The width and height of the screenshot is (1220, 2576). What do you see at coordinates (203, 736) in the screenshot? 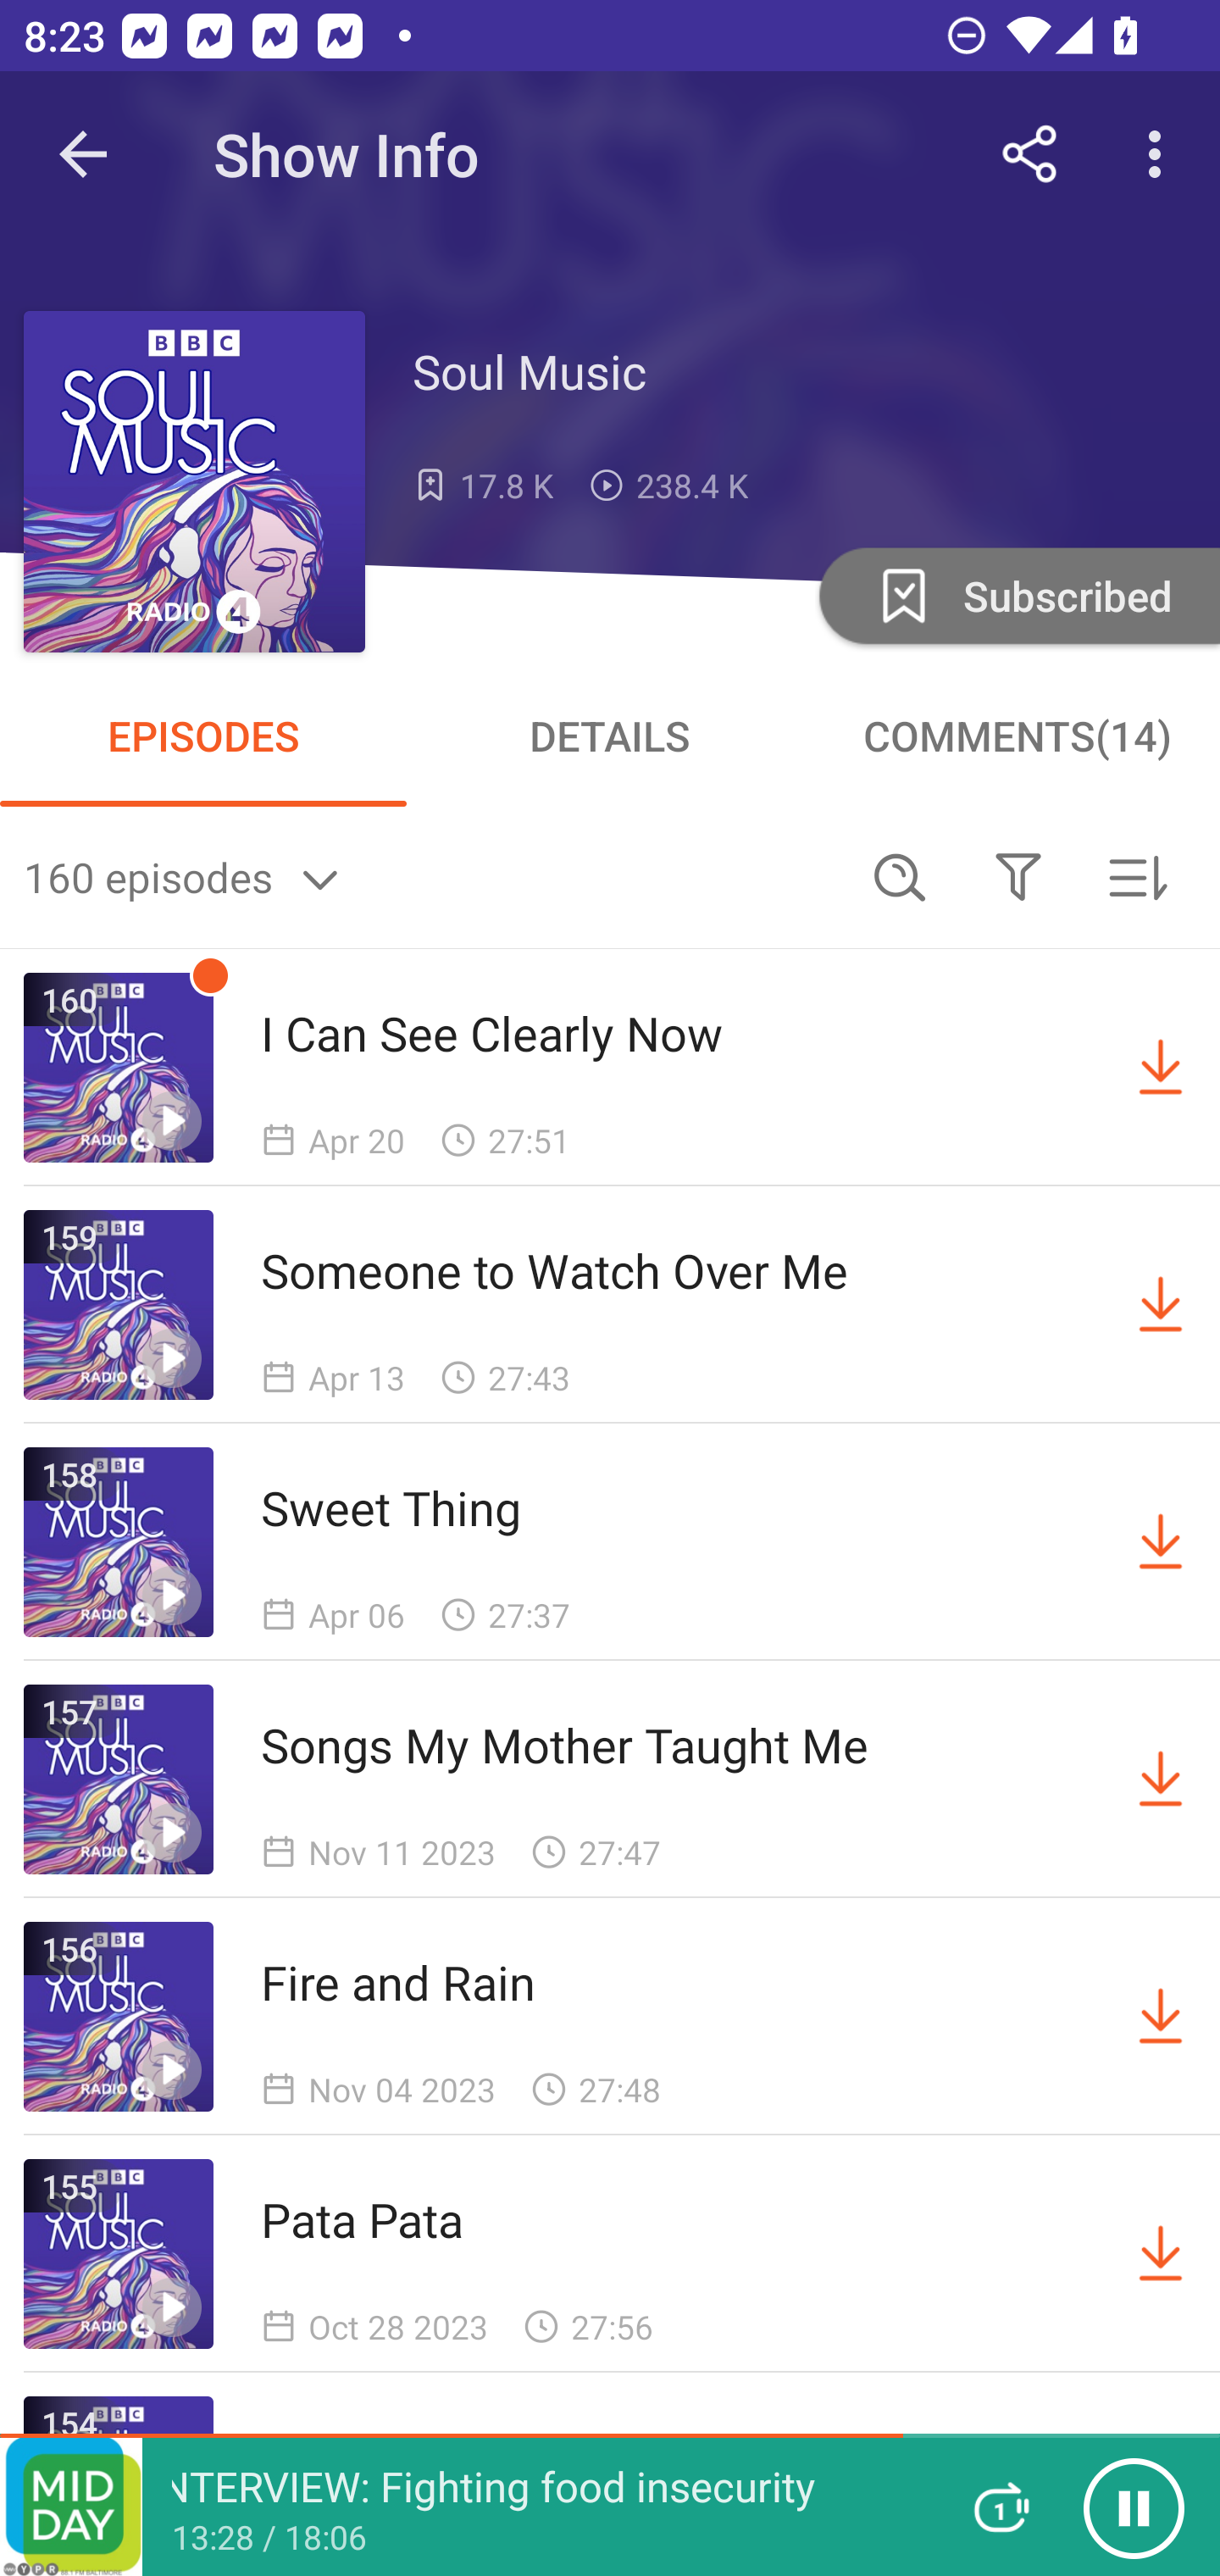
I see `EPISODES` at bounding box center [203, 736].